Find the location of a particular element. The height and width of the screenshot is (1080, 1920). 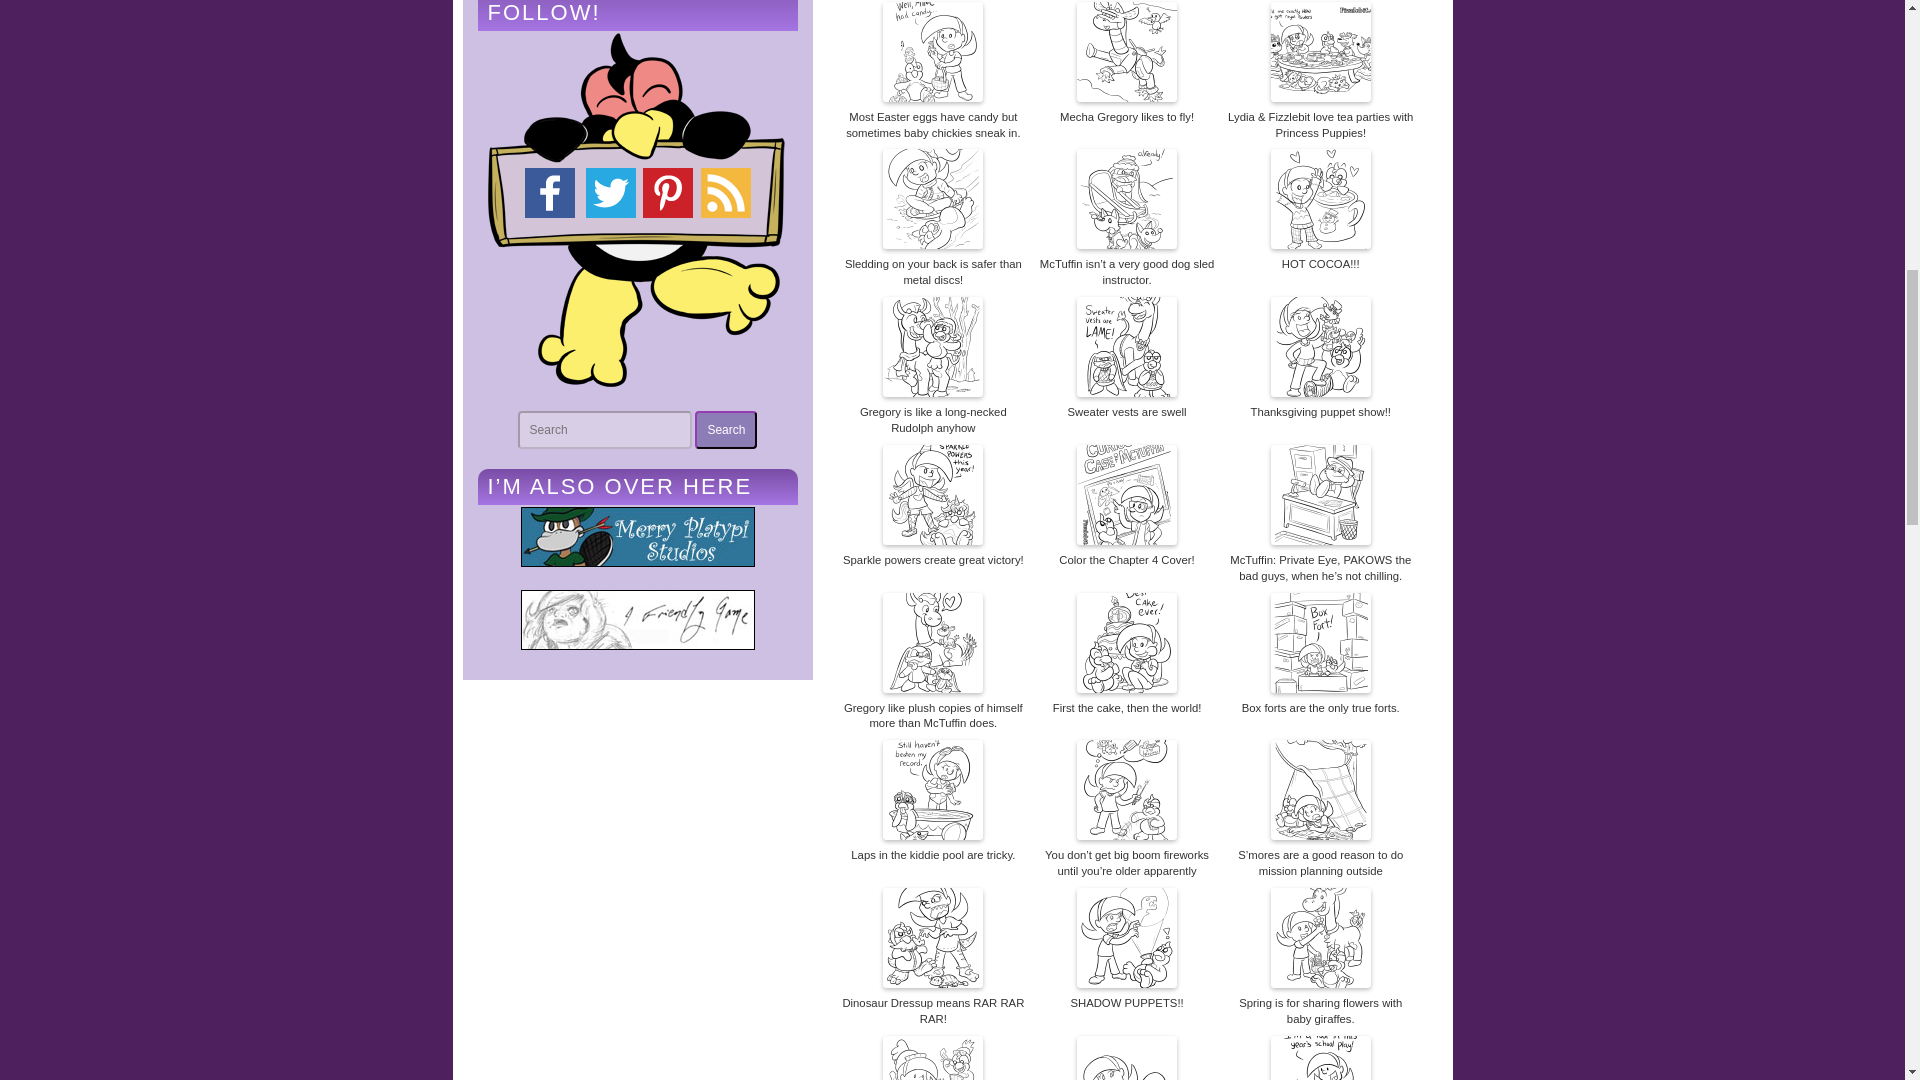

Twitter is located at coordinates (610, 193).